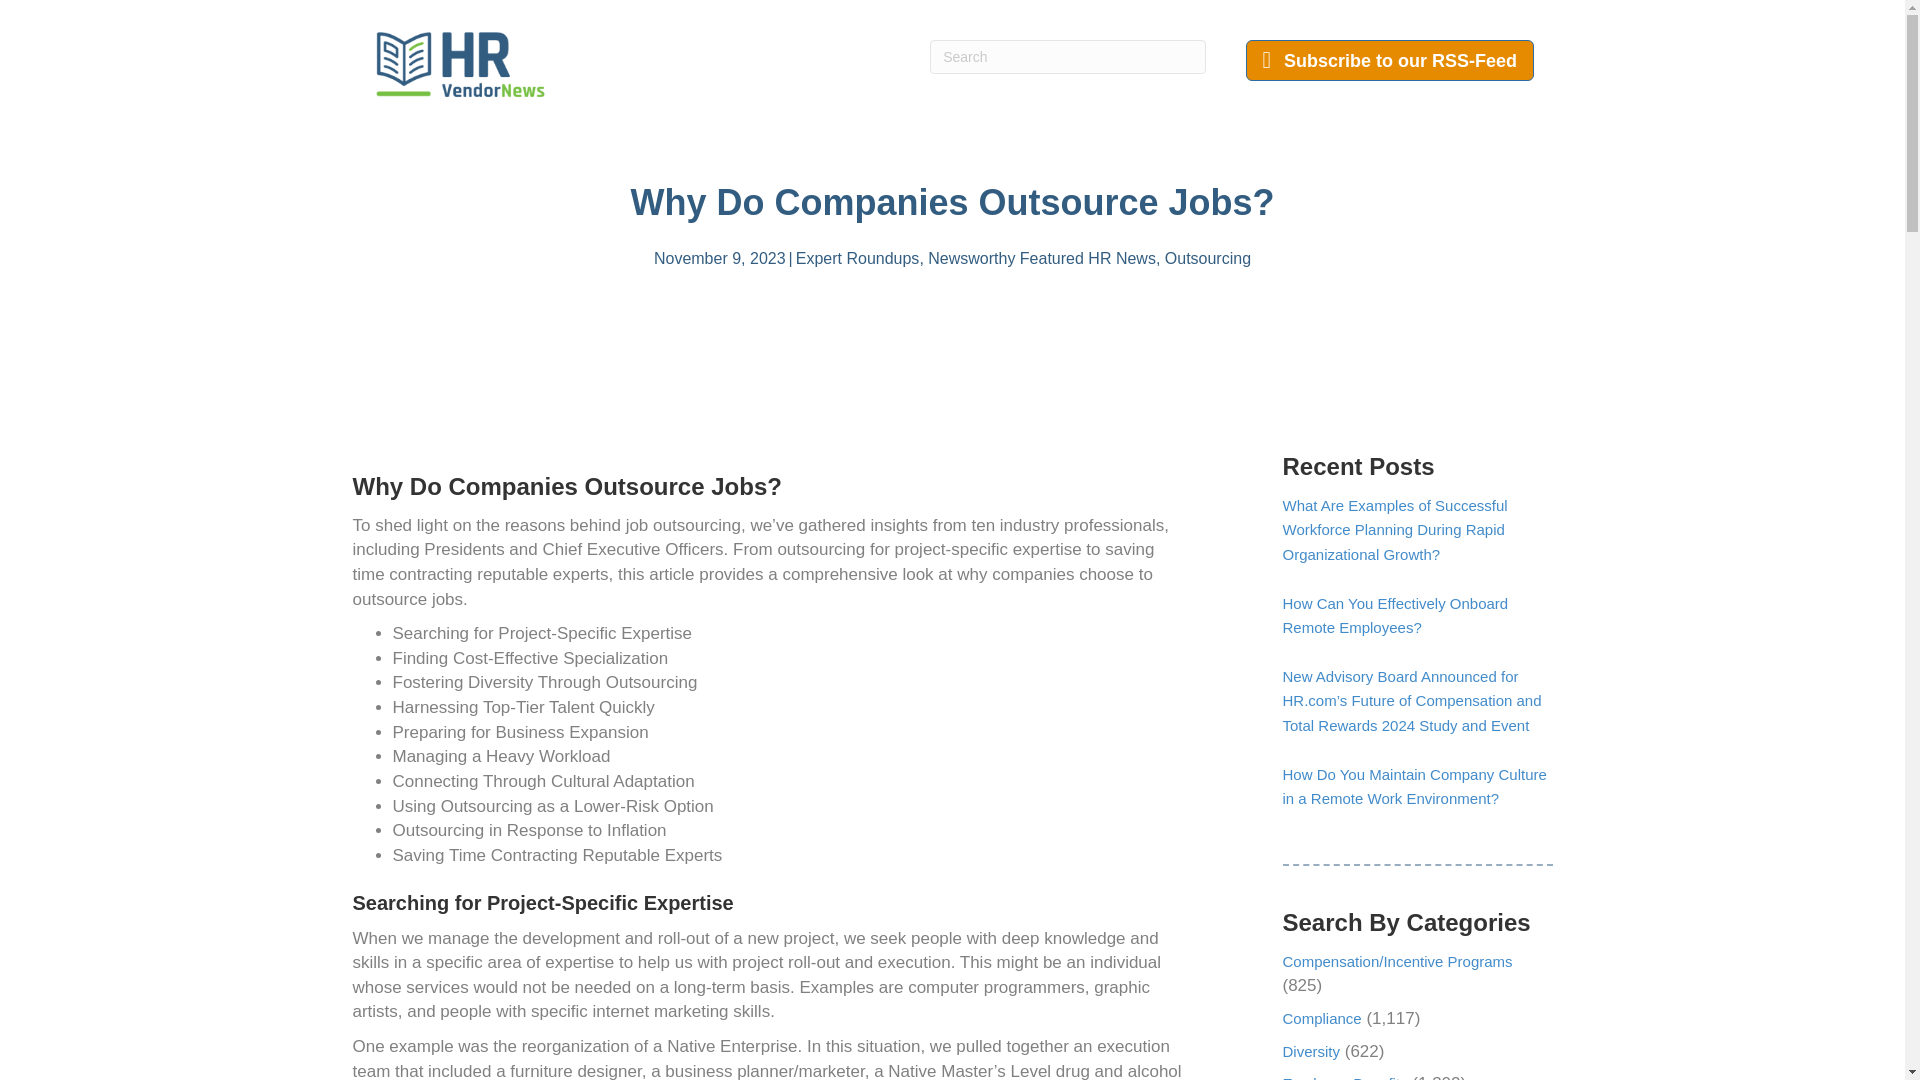  What do you see at coordinates (460, 64) in the screenshot?
I see `HR Logo color` at bounding box center [460, 64].